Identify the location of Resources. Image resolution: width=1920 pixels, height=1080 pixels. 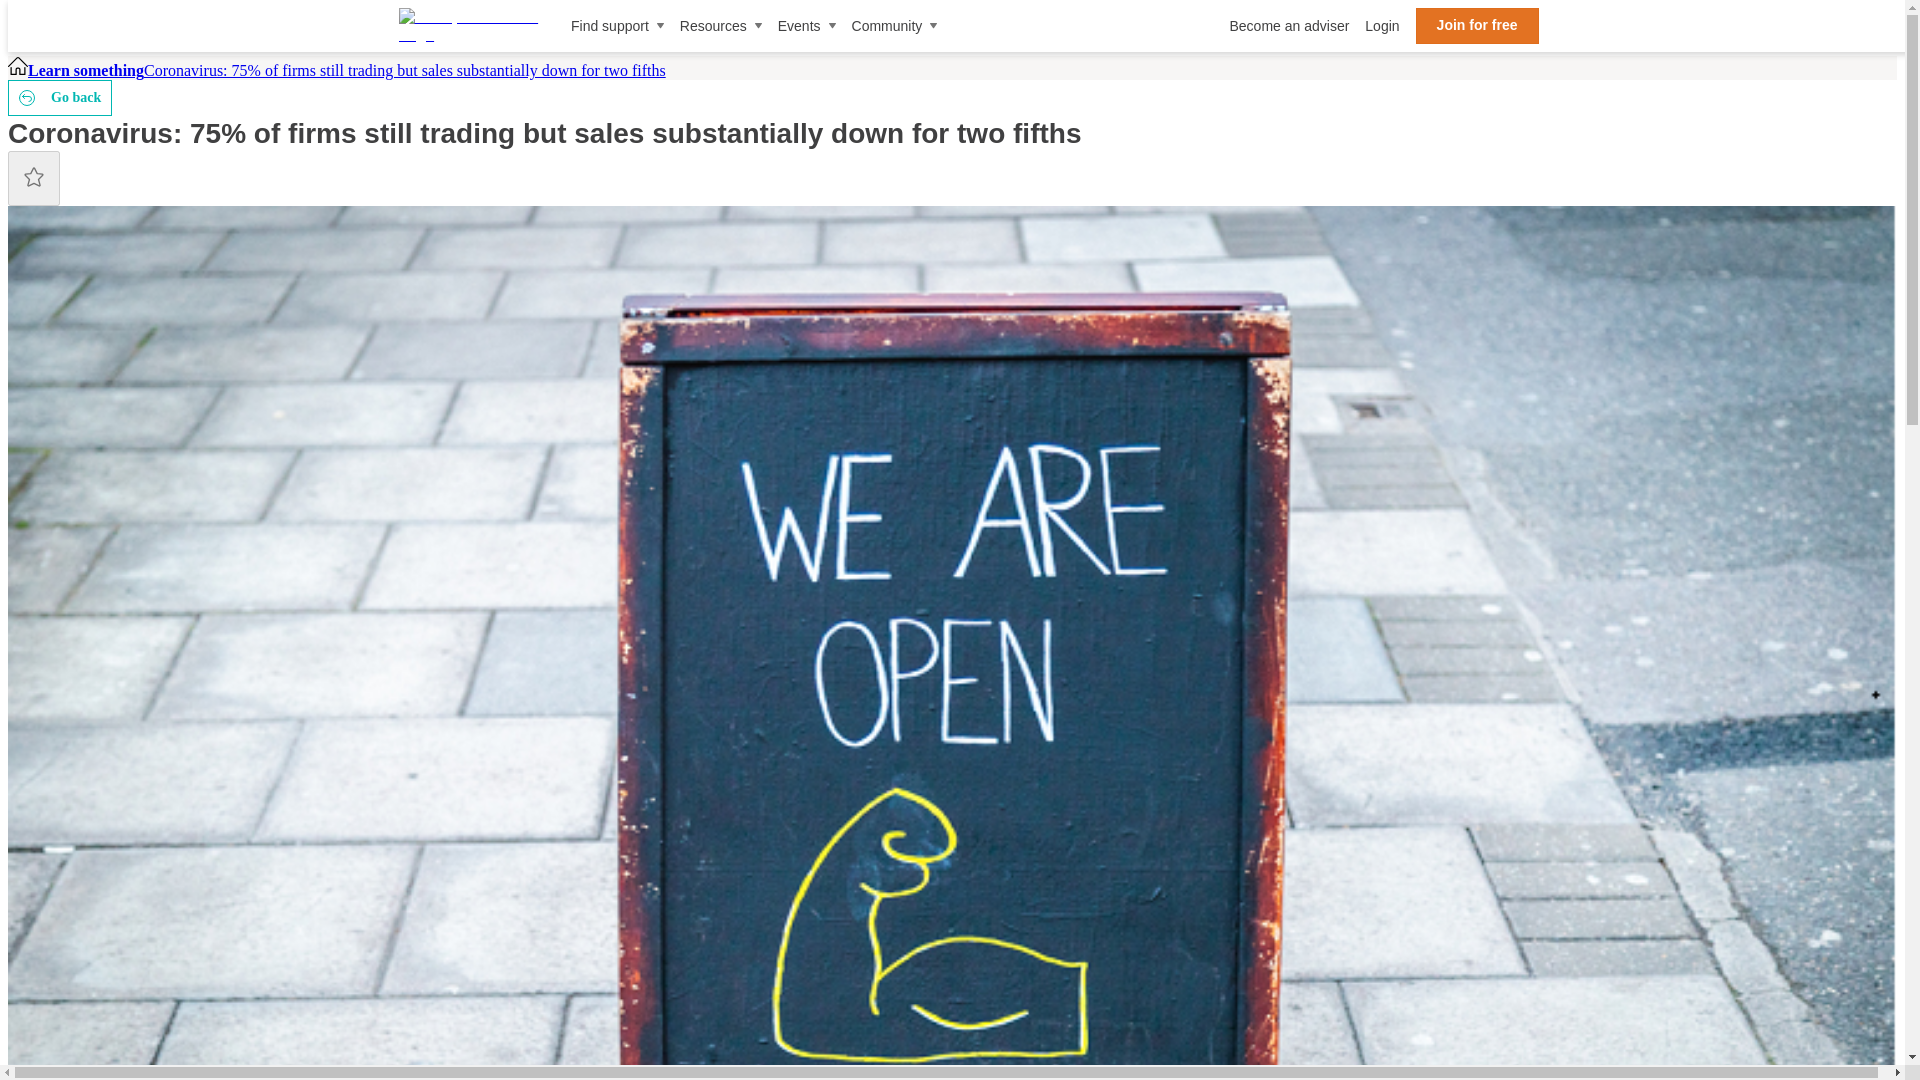
(720, 26).